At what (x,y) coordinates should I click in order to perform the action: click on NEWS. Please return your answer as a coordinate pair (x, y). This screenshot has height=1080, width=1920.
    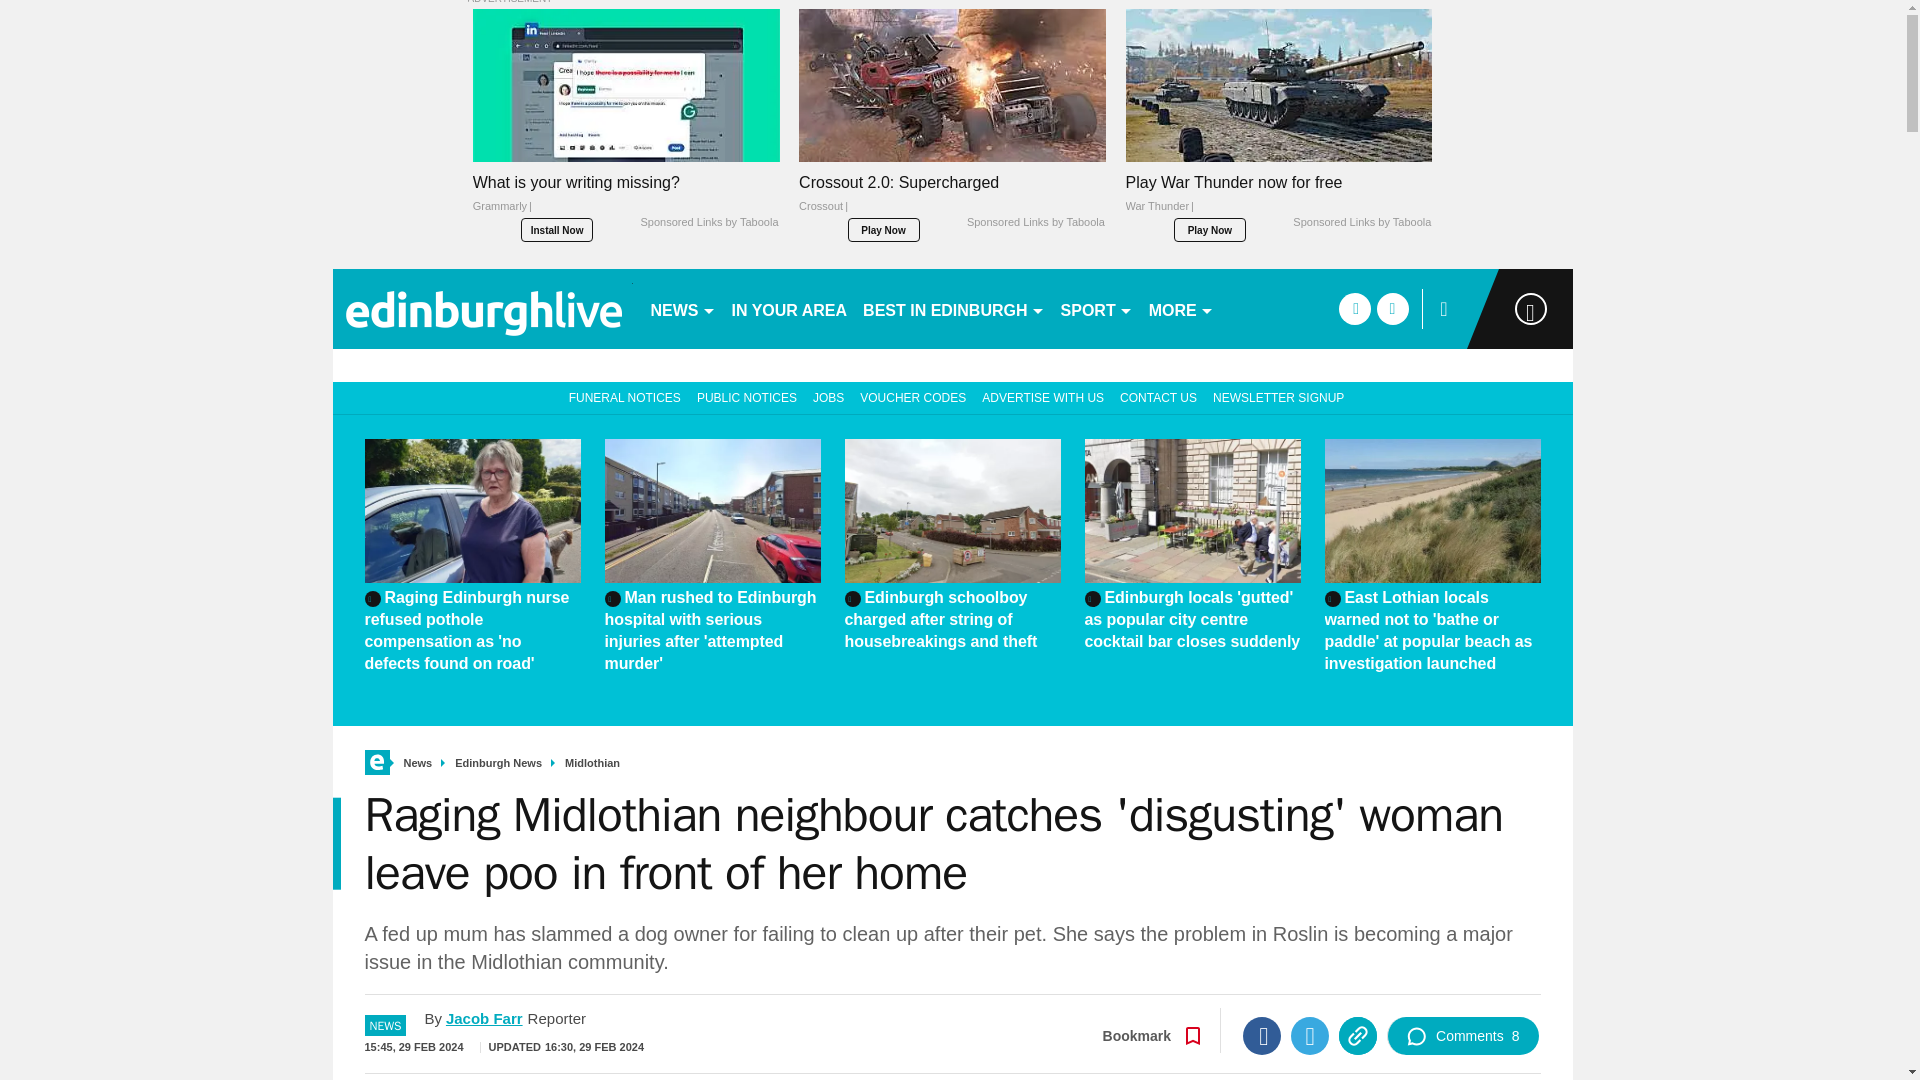
    Looking at the image, I should click on (682, 308).